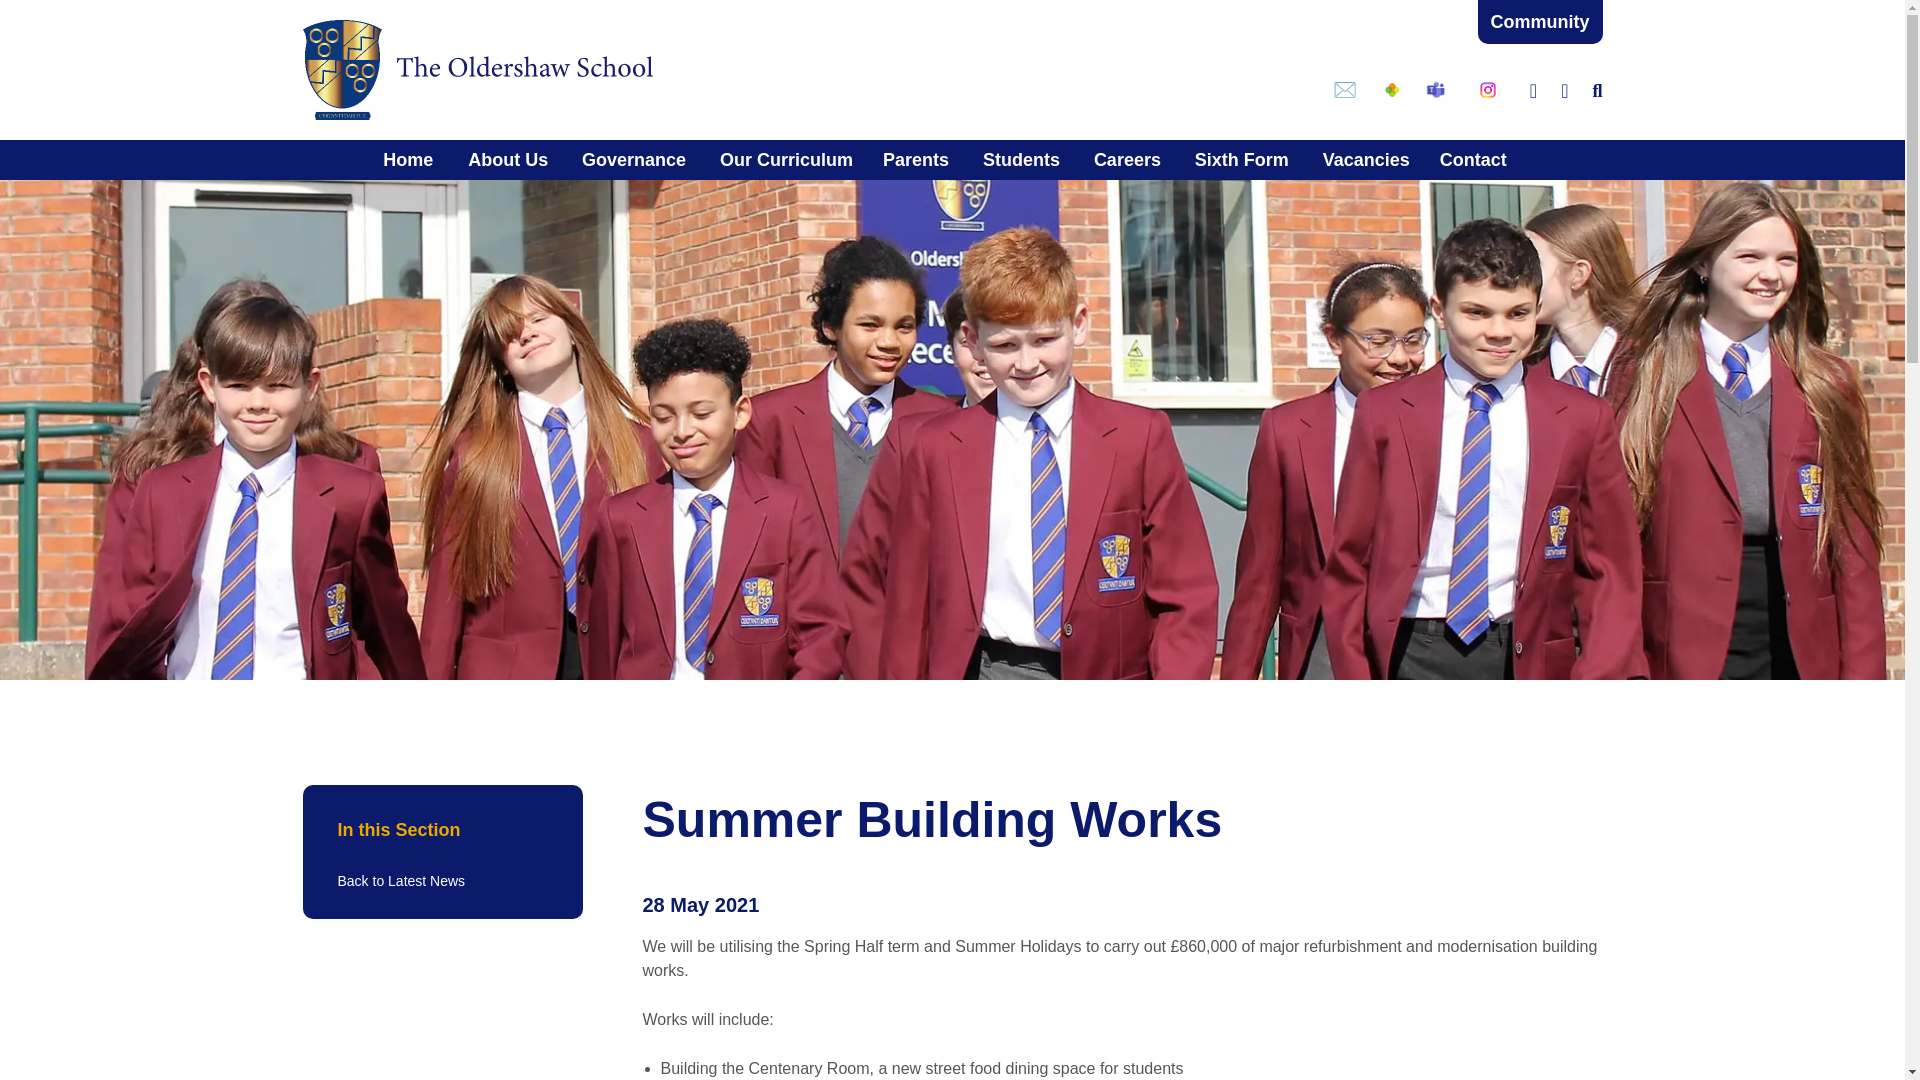 Image resolution: width=1920 pixels, height=1080 pixels. I want to click on Instagram, so click(1488, 90).